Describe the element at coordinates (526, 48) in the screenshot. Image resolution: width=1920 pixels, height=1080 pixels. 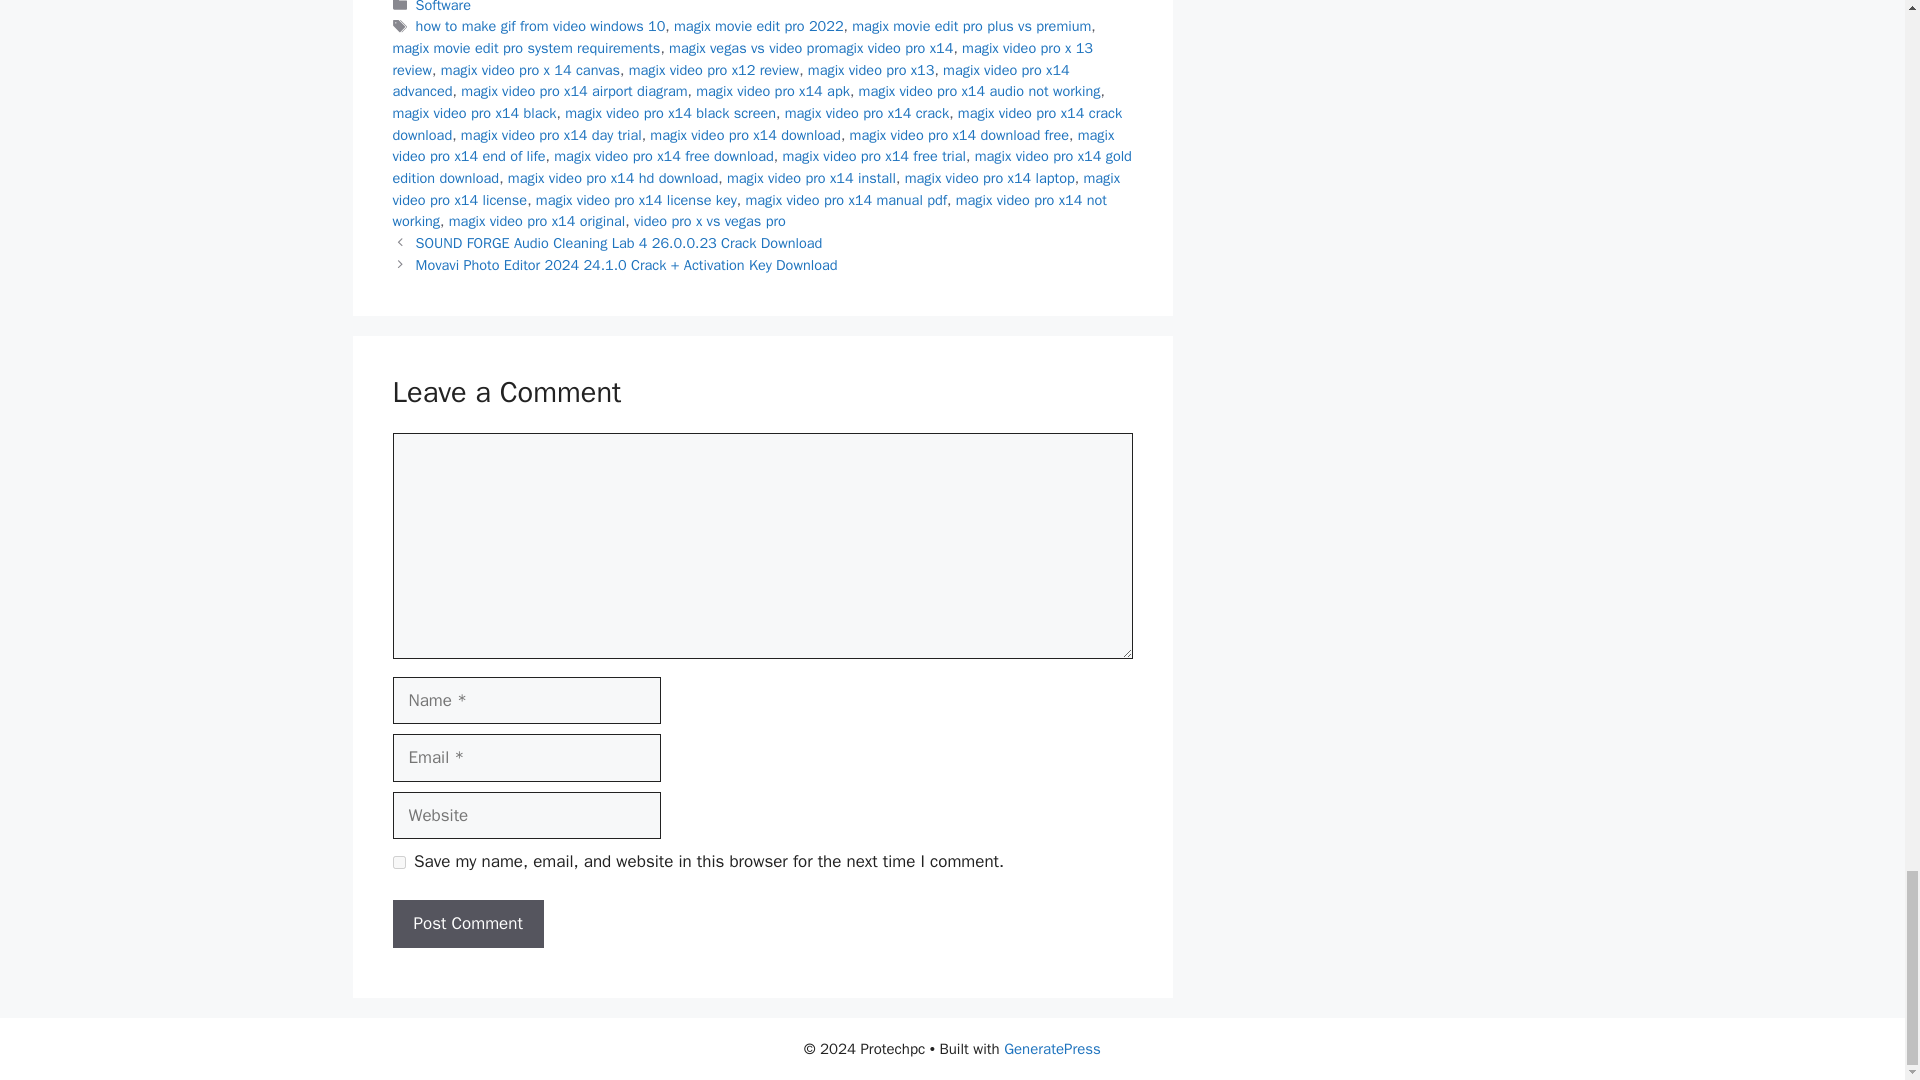
I see `magix movie edit pro system requirements` at that location.